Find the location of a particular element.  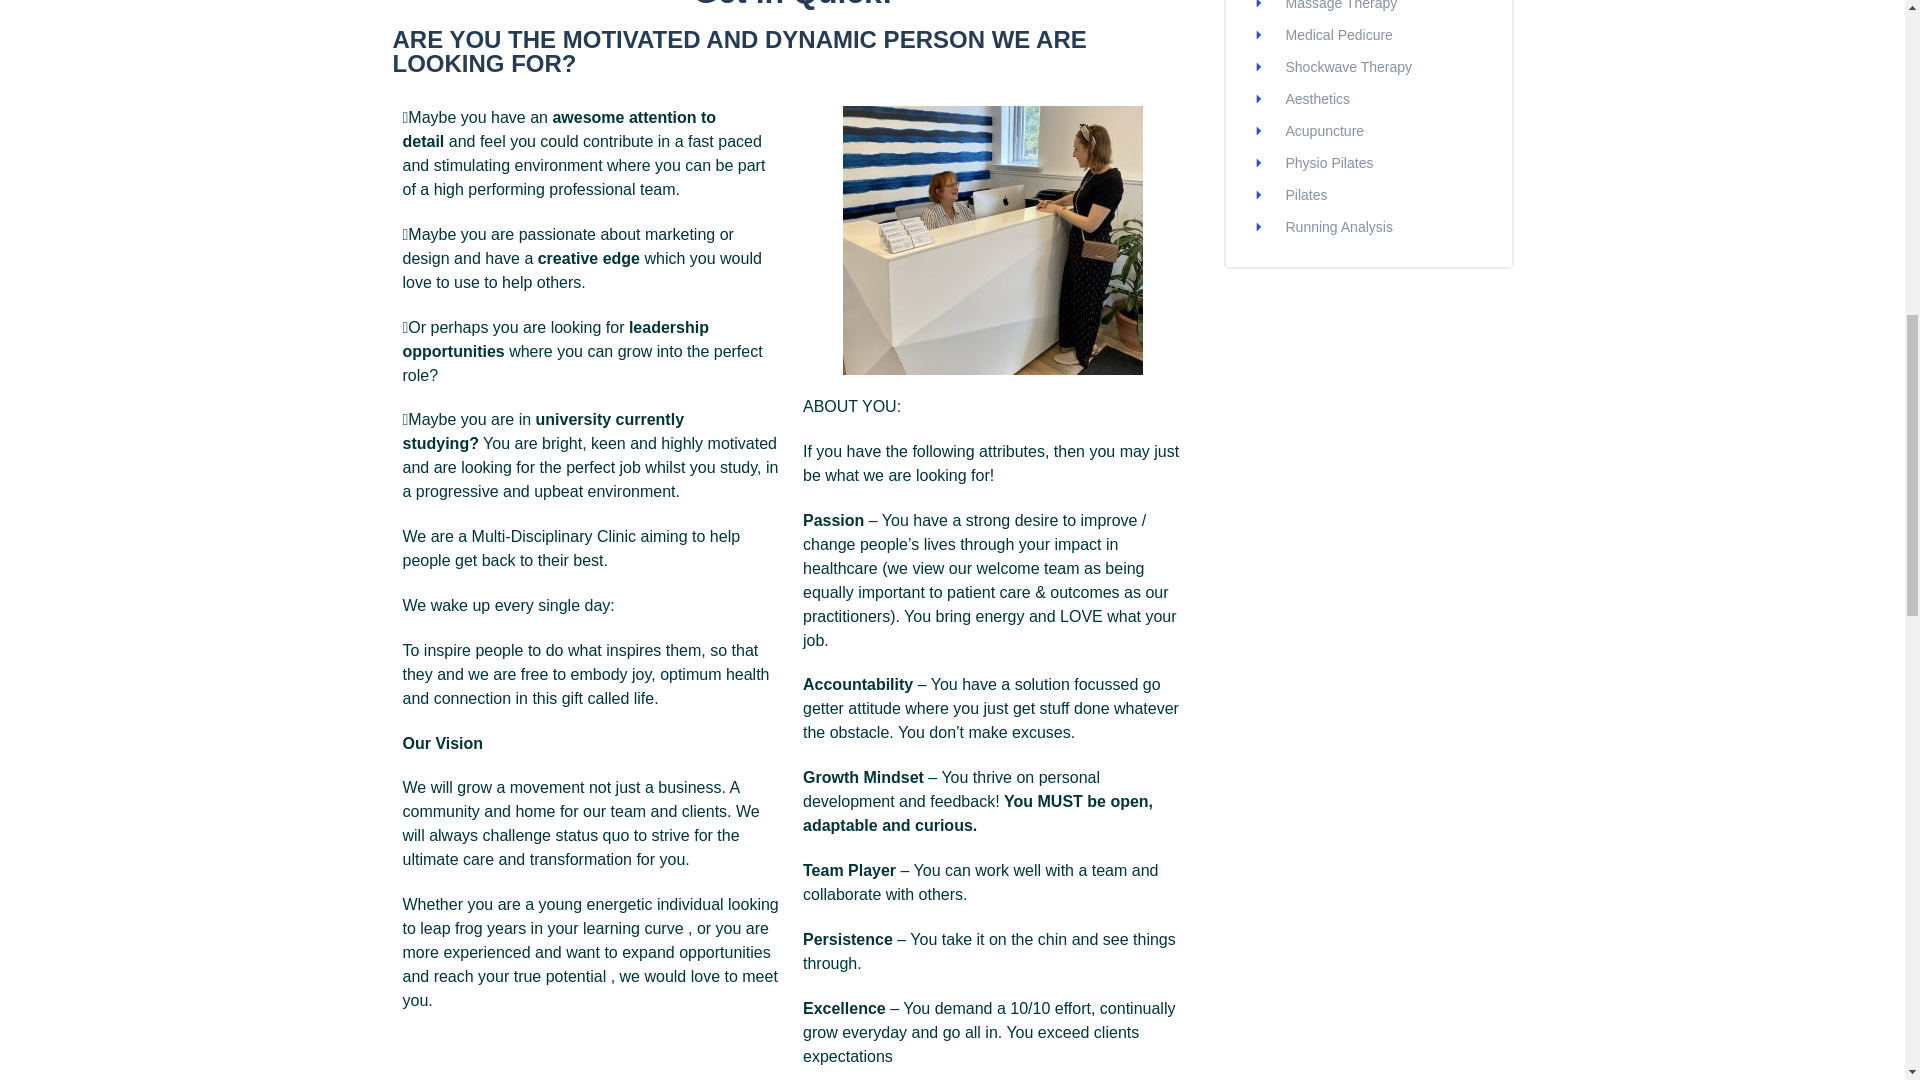

Shockwave Therapy is located at coordinates (1350, 66).